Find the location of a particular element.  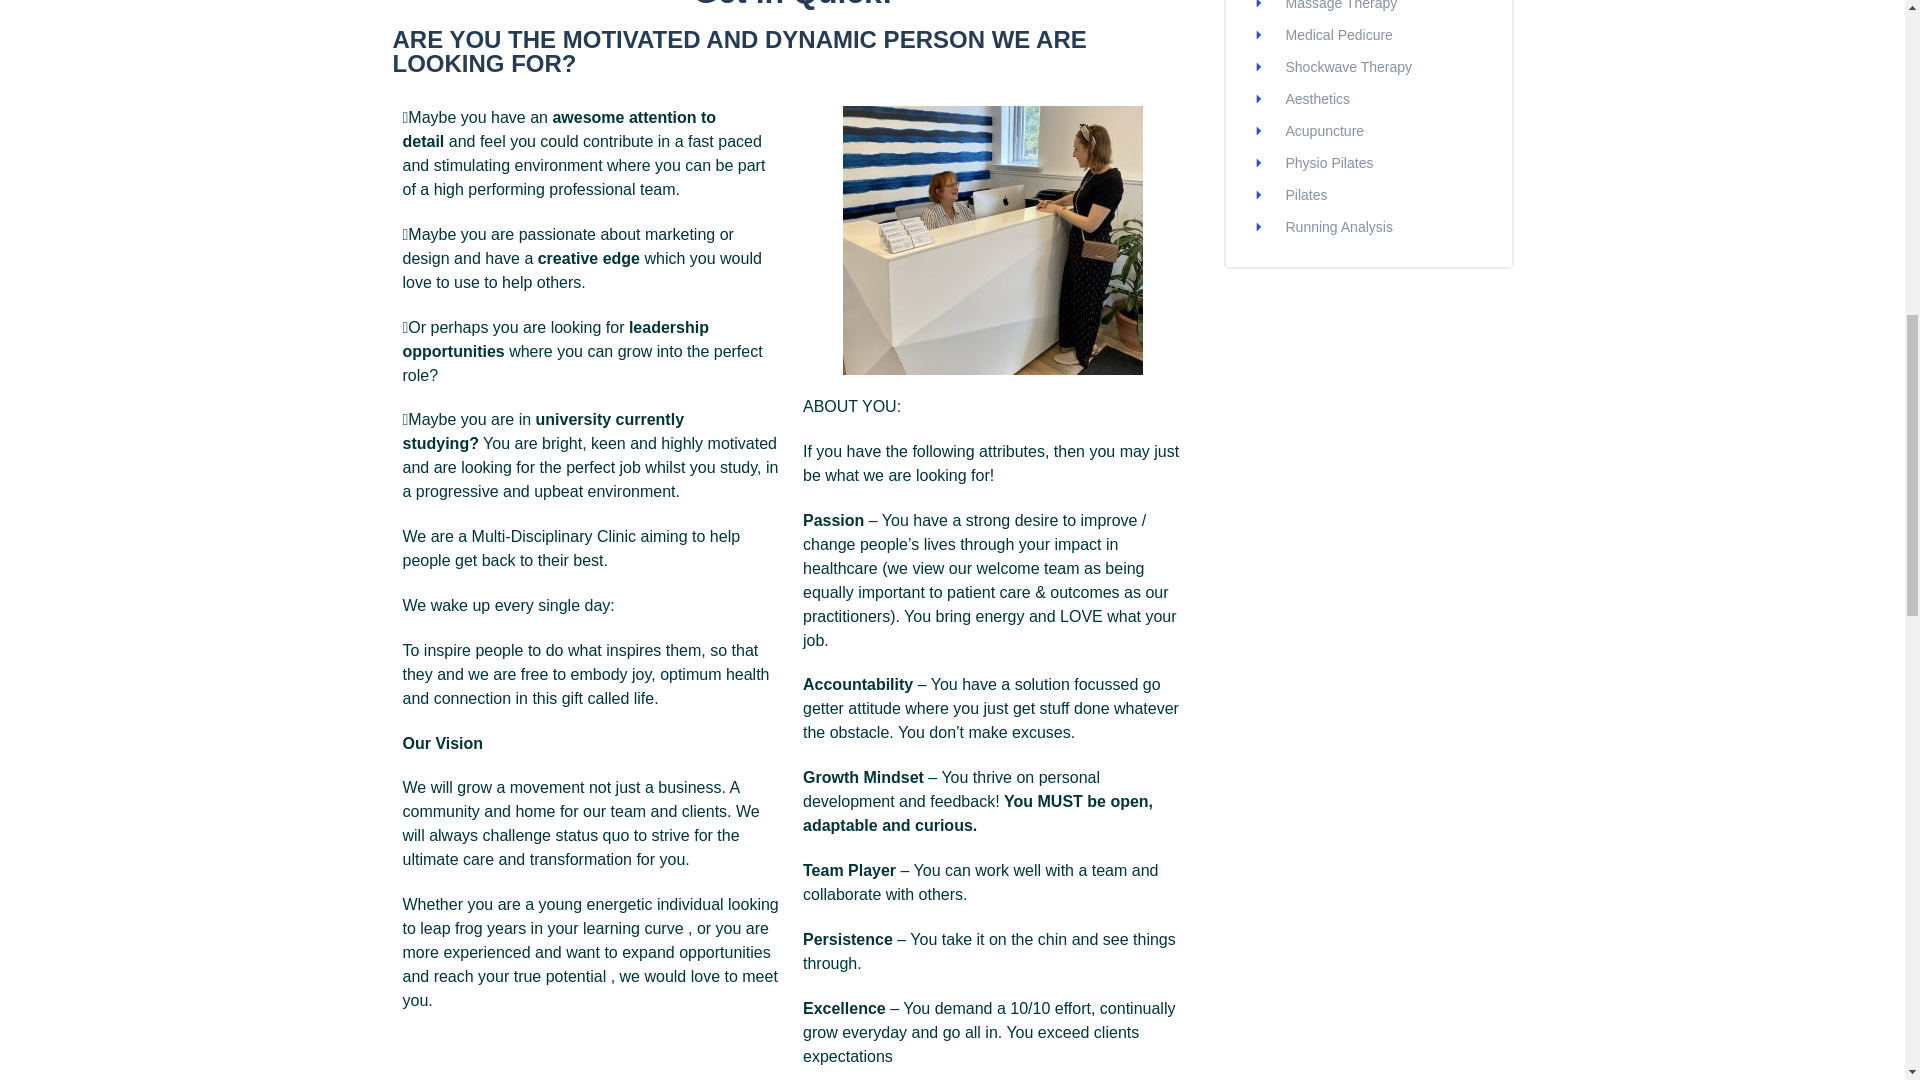

Shockwave Therapy is located at coordinates (1350, 66).